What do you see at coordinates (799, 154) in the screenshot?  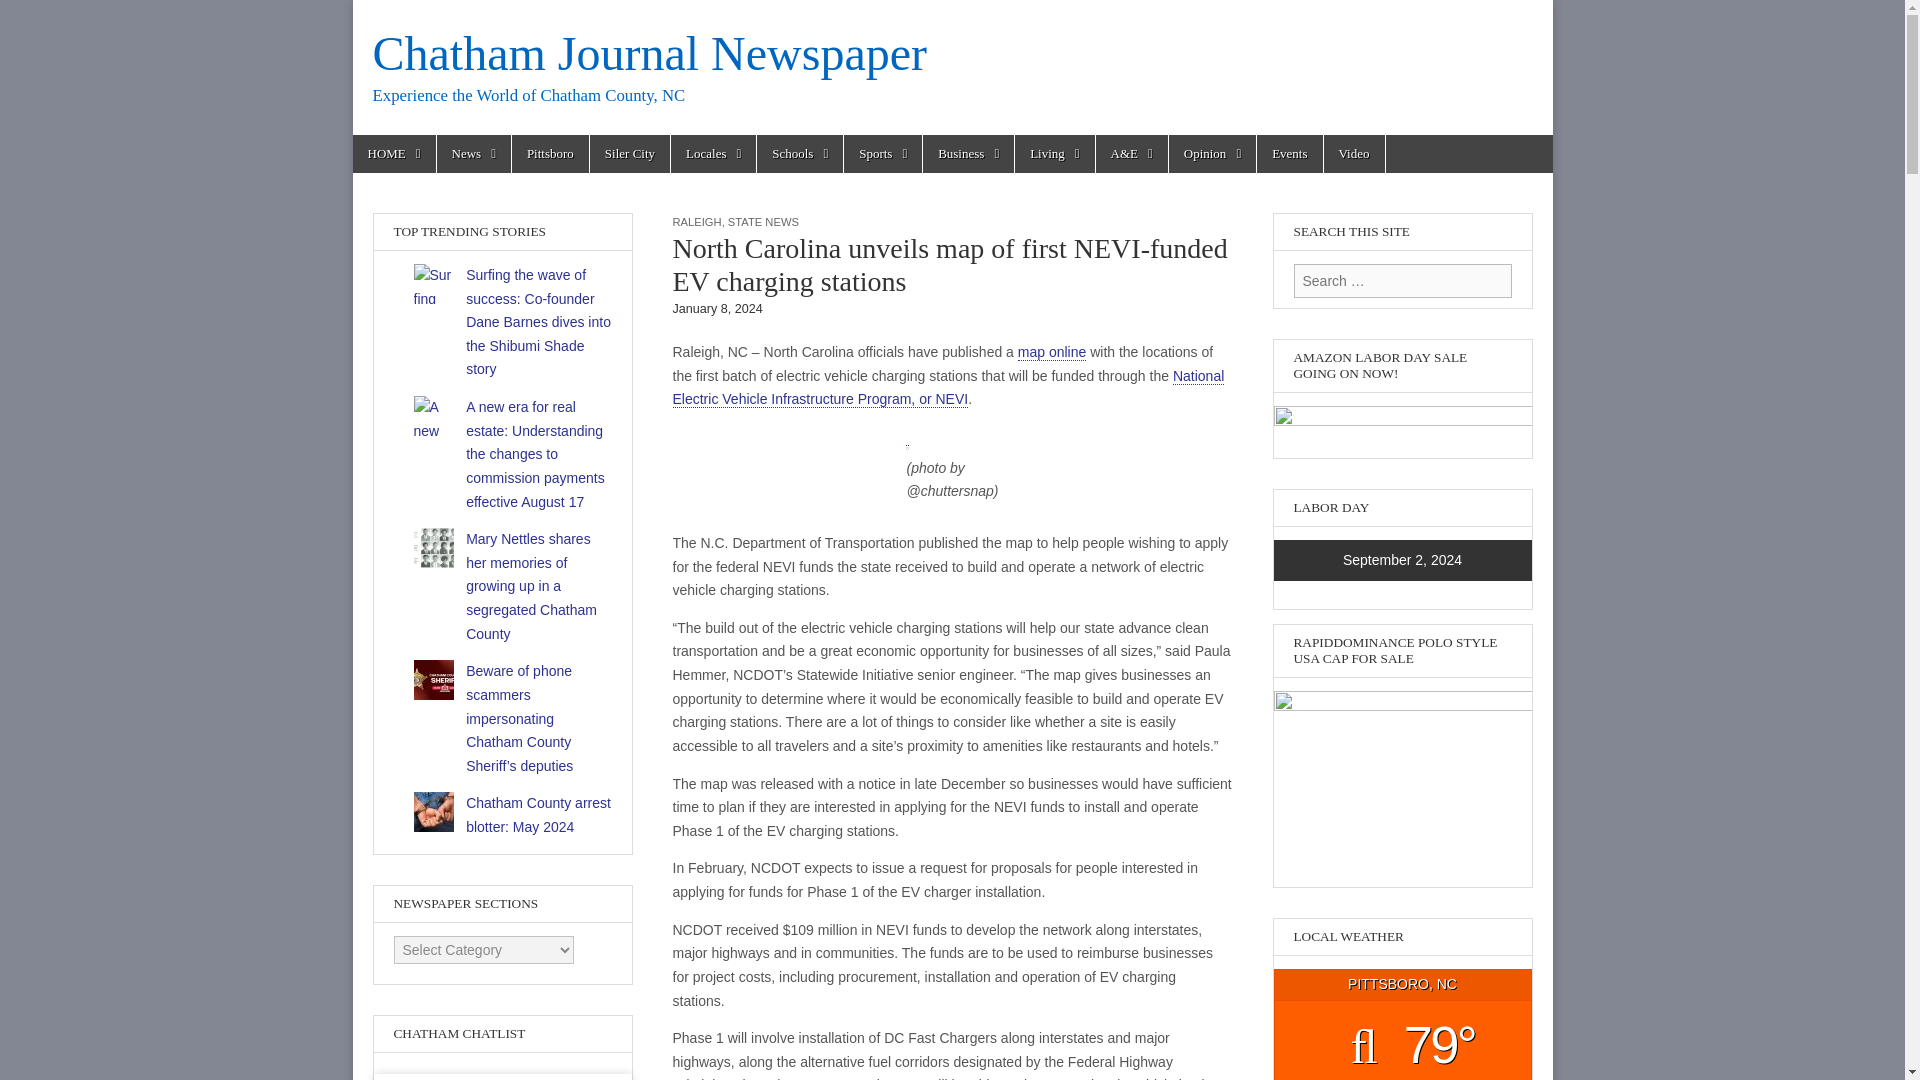 I see `Schools` at bounding box center [799, 154].